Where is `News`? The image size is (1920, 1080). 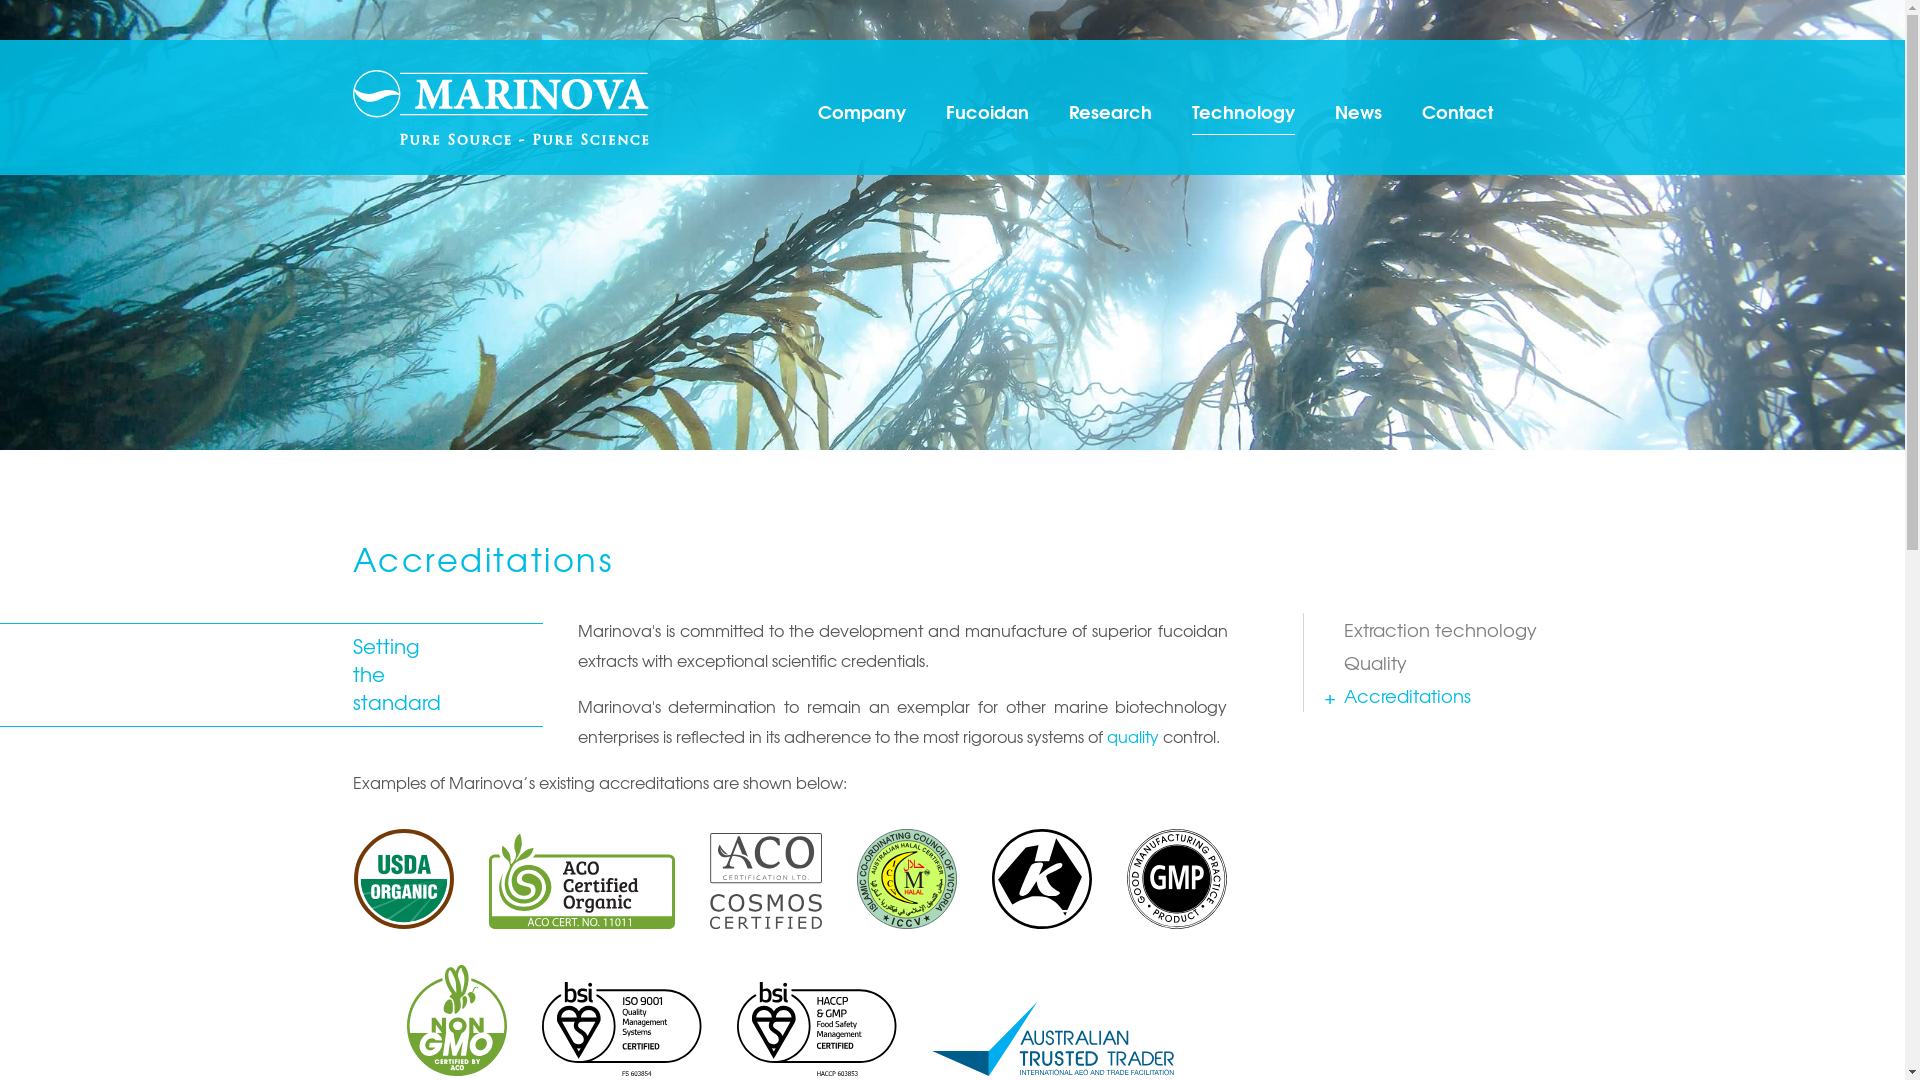 News is located at coordinates (1358, 111).